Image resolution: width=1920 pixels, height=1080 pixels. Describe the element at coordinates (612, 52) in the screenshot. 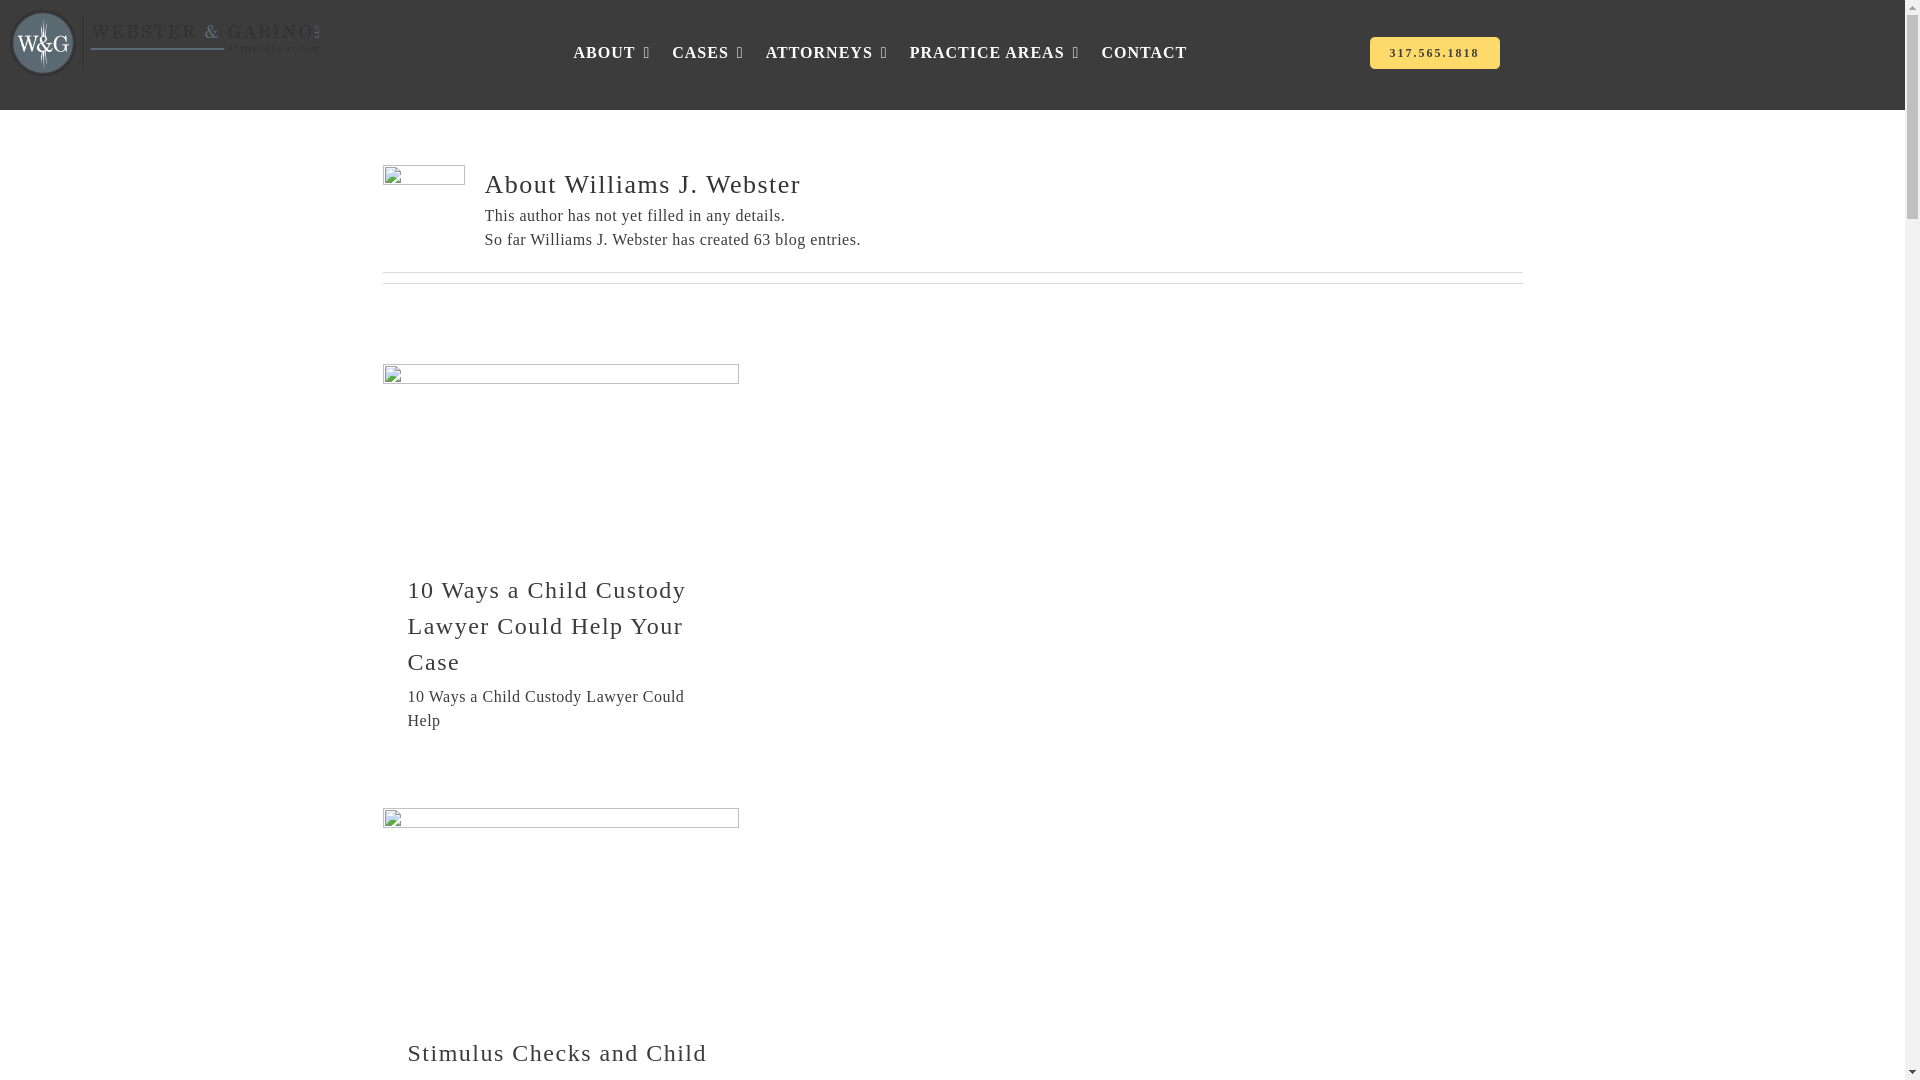

I see `ABOUT` at that location.